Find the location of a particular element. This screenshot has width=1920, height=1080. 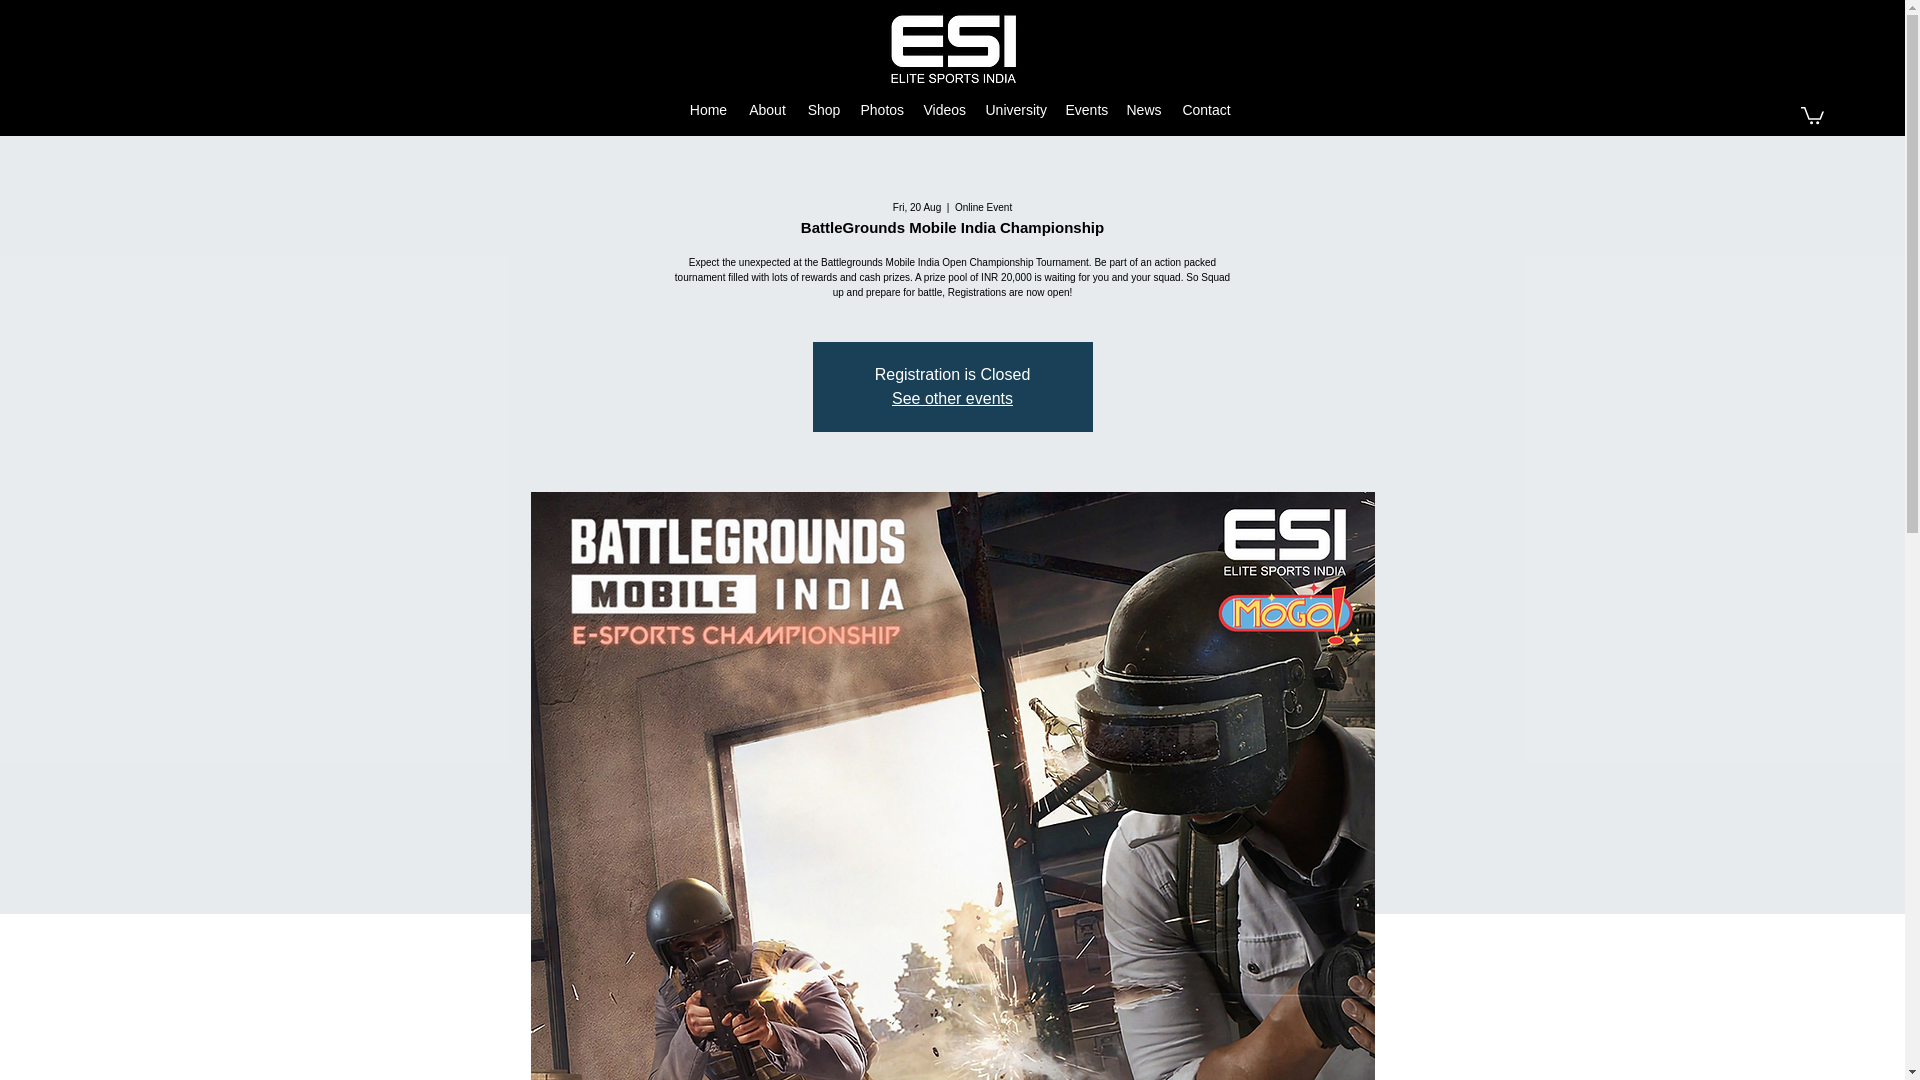

Photos is located at coordinates (882, 110).